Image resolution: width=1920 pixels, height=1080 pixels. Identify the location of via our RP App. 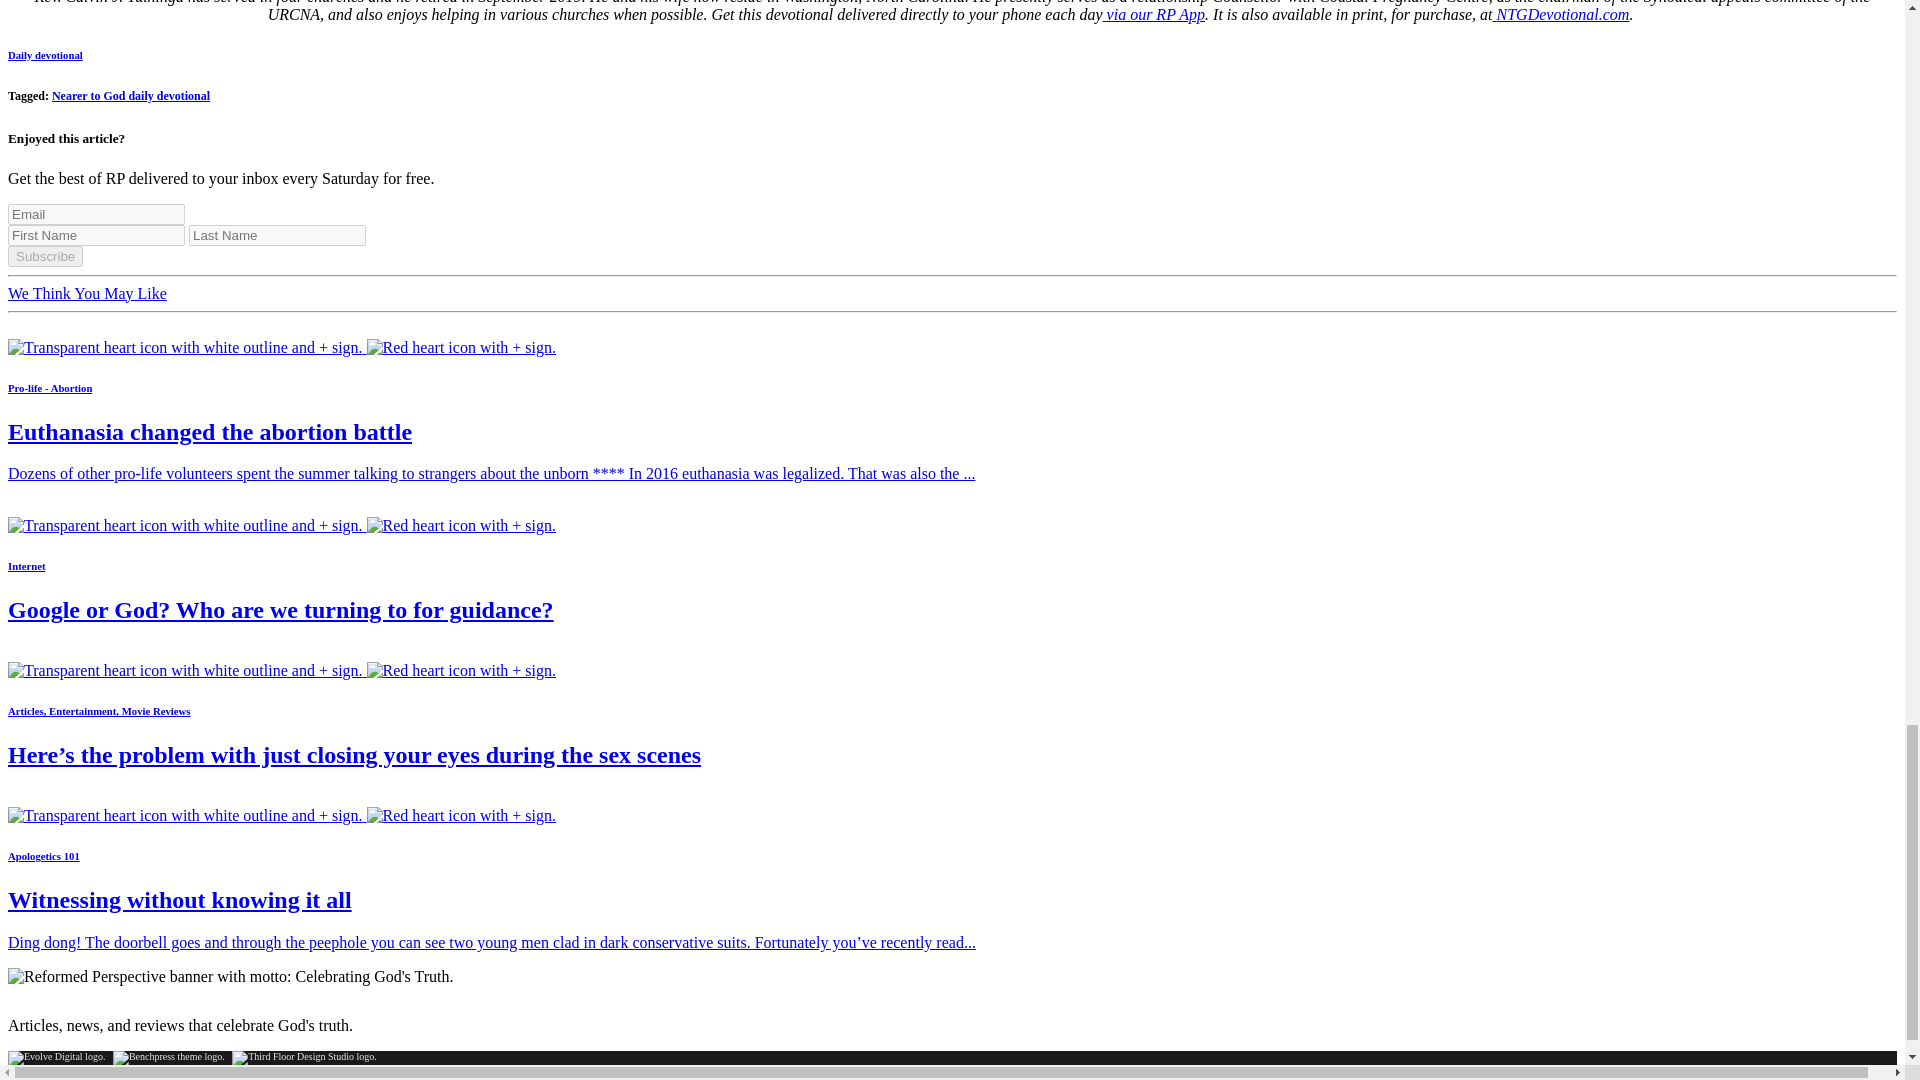
(1154, 14).